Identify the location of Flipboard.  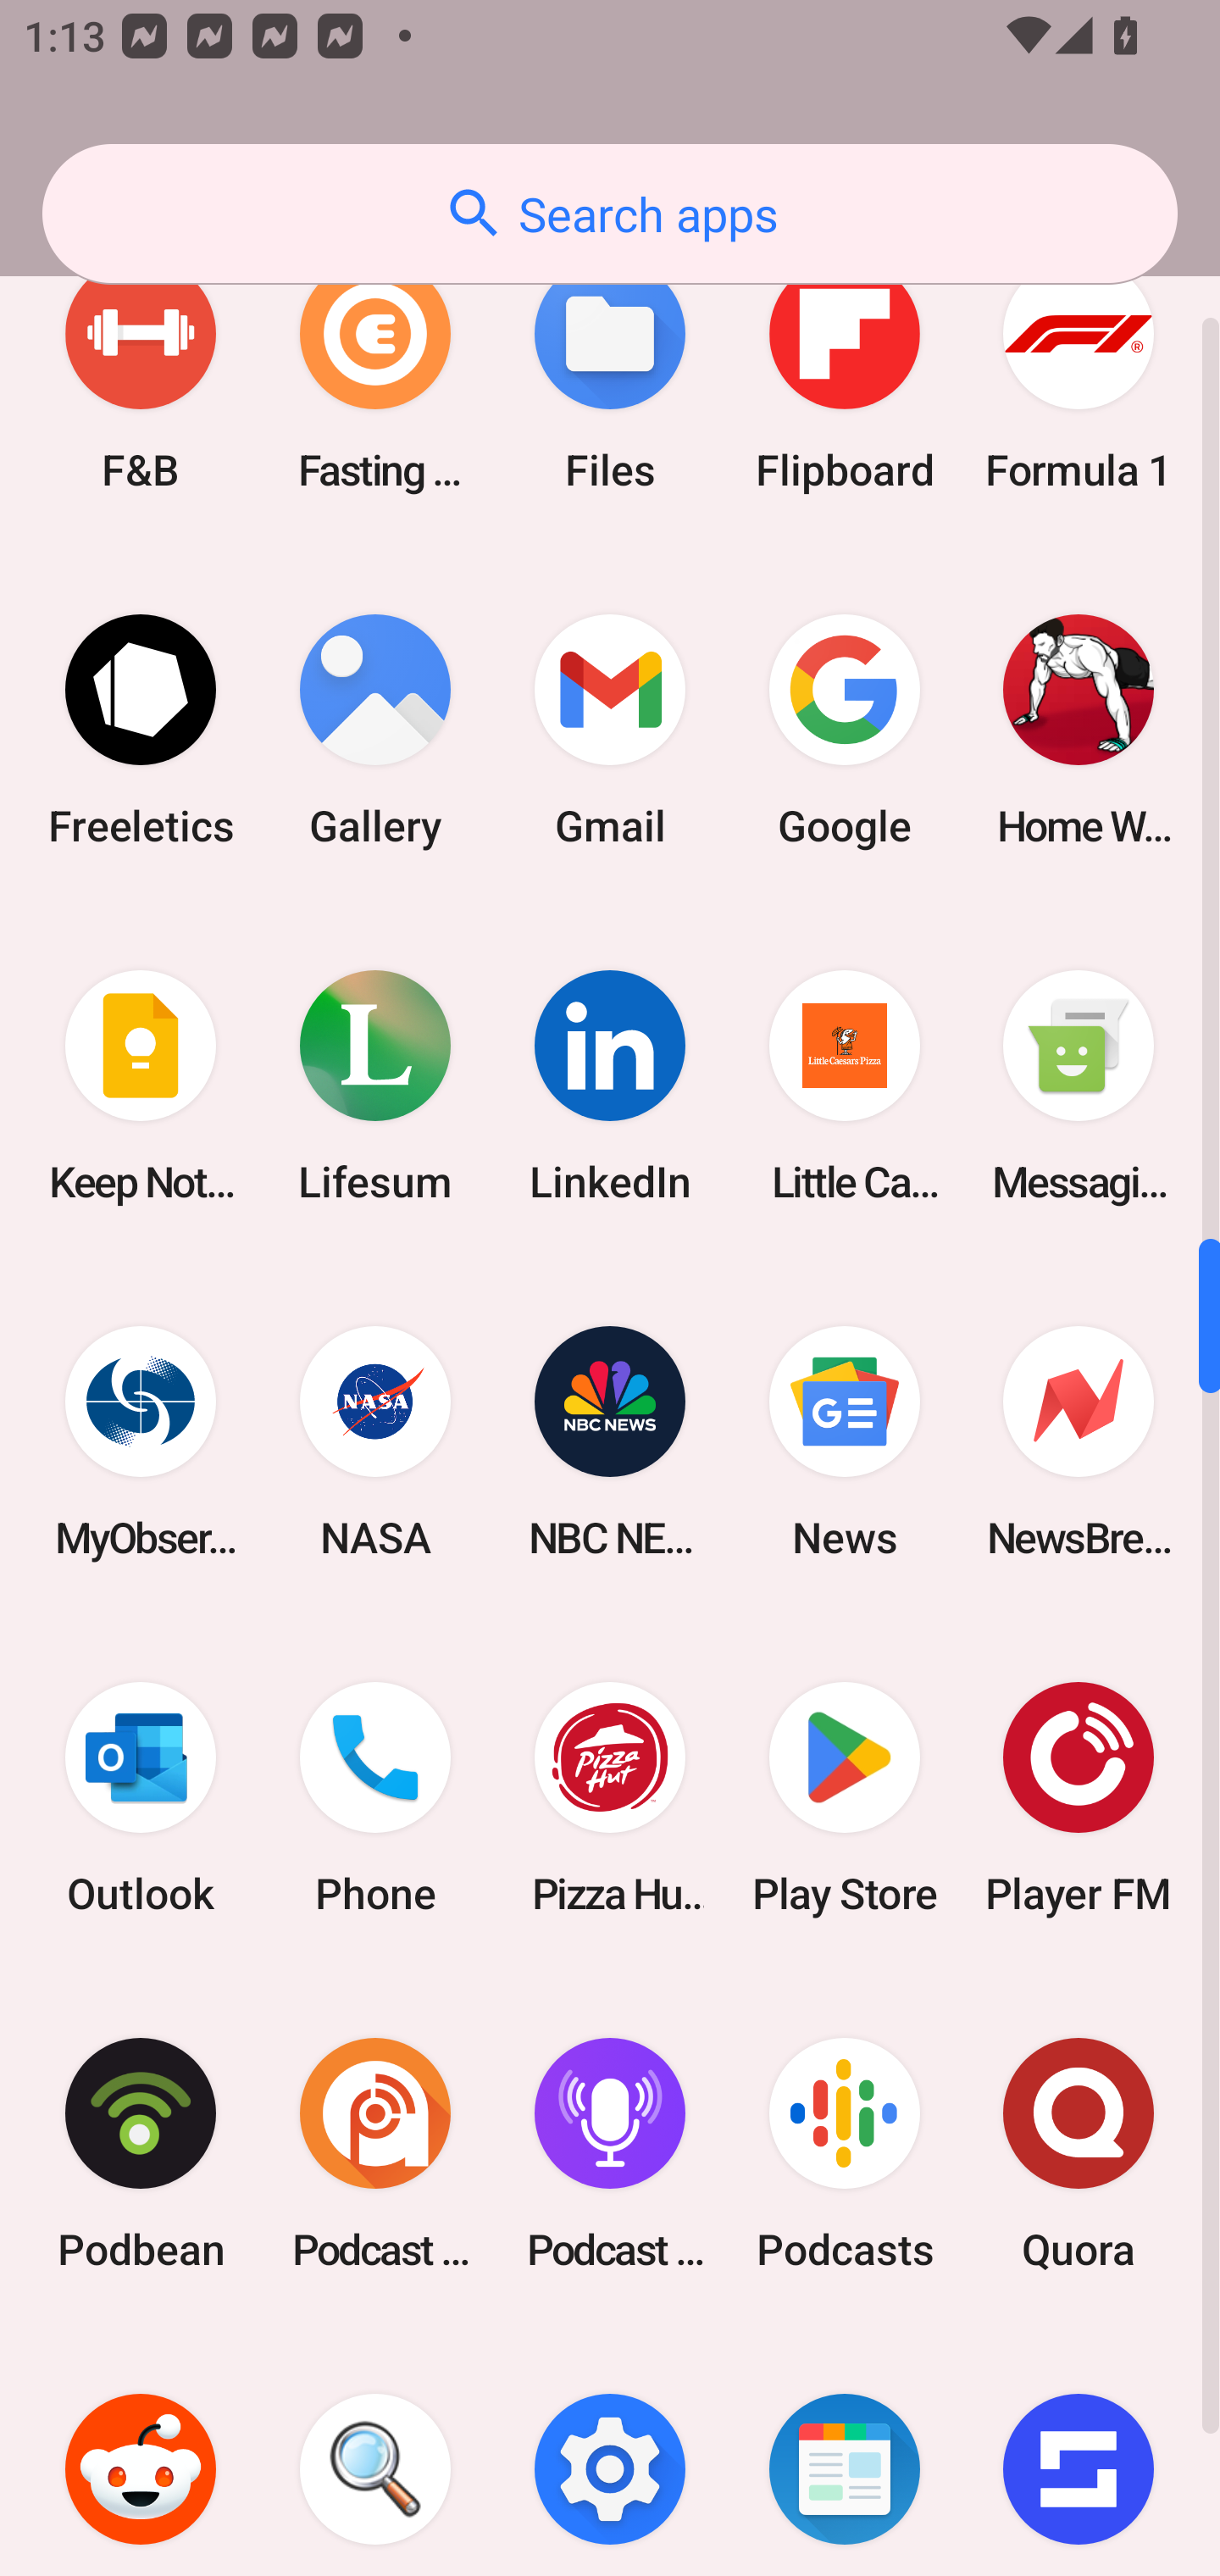
(844, 373).